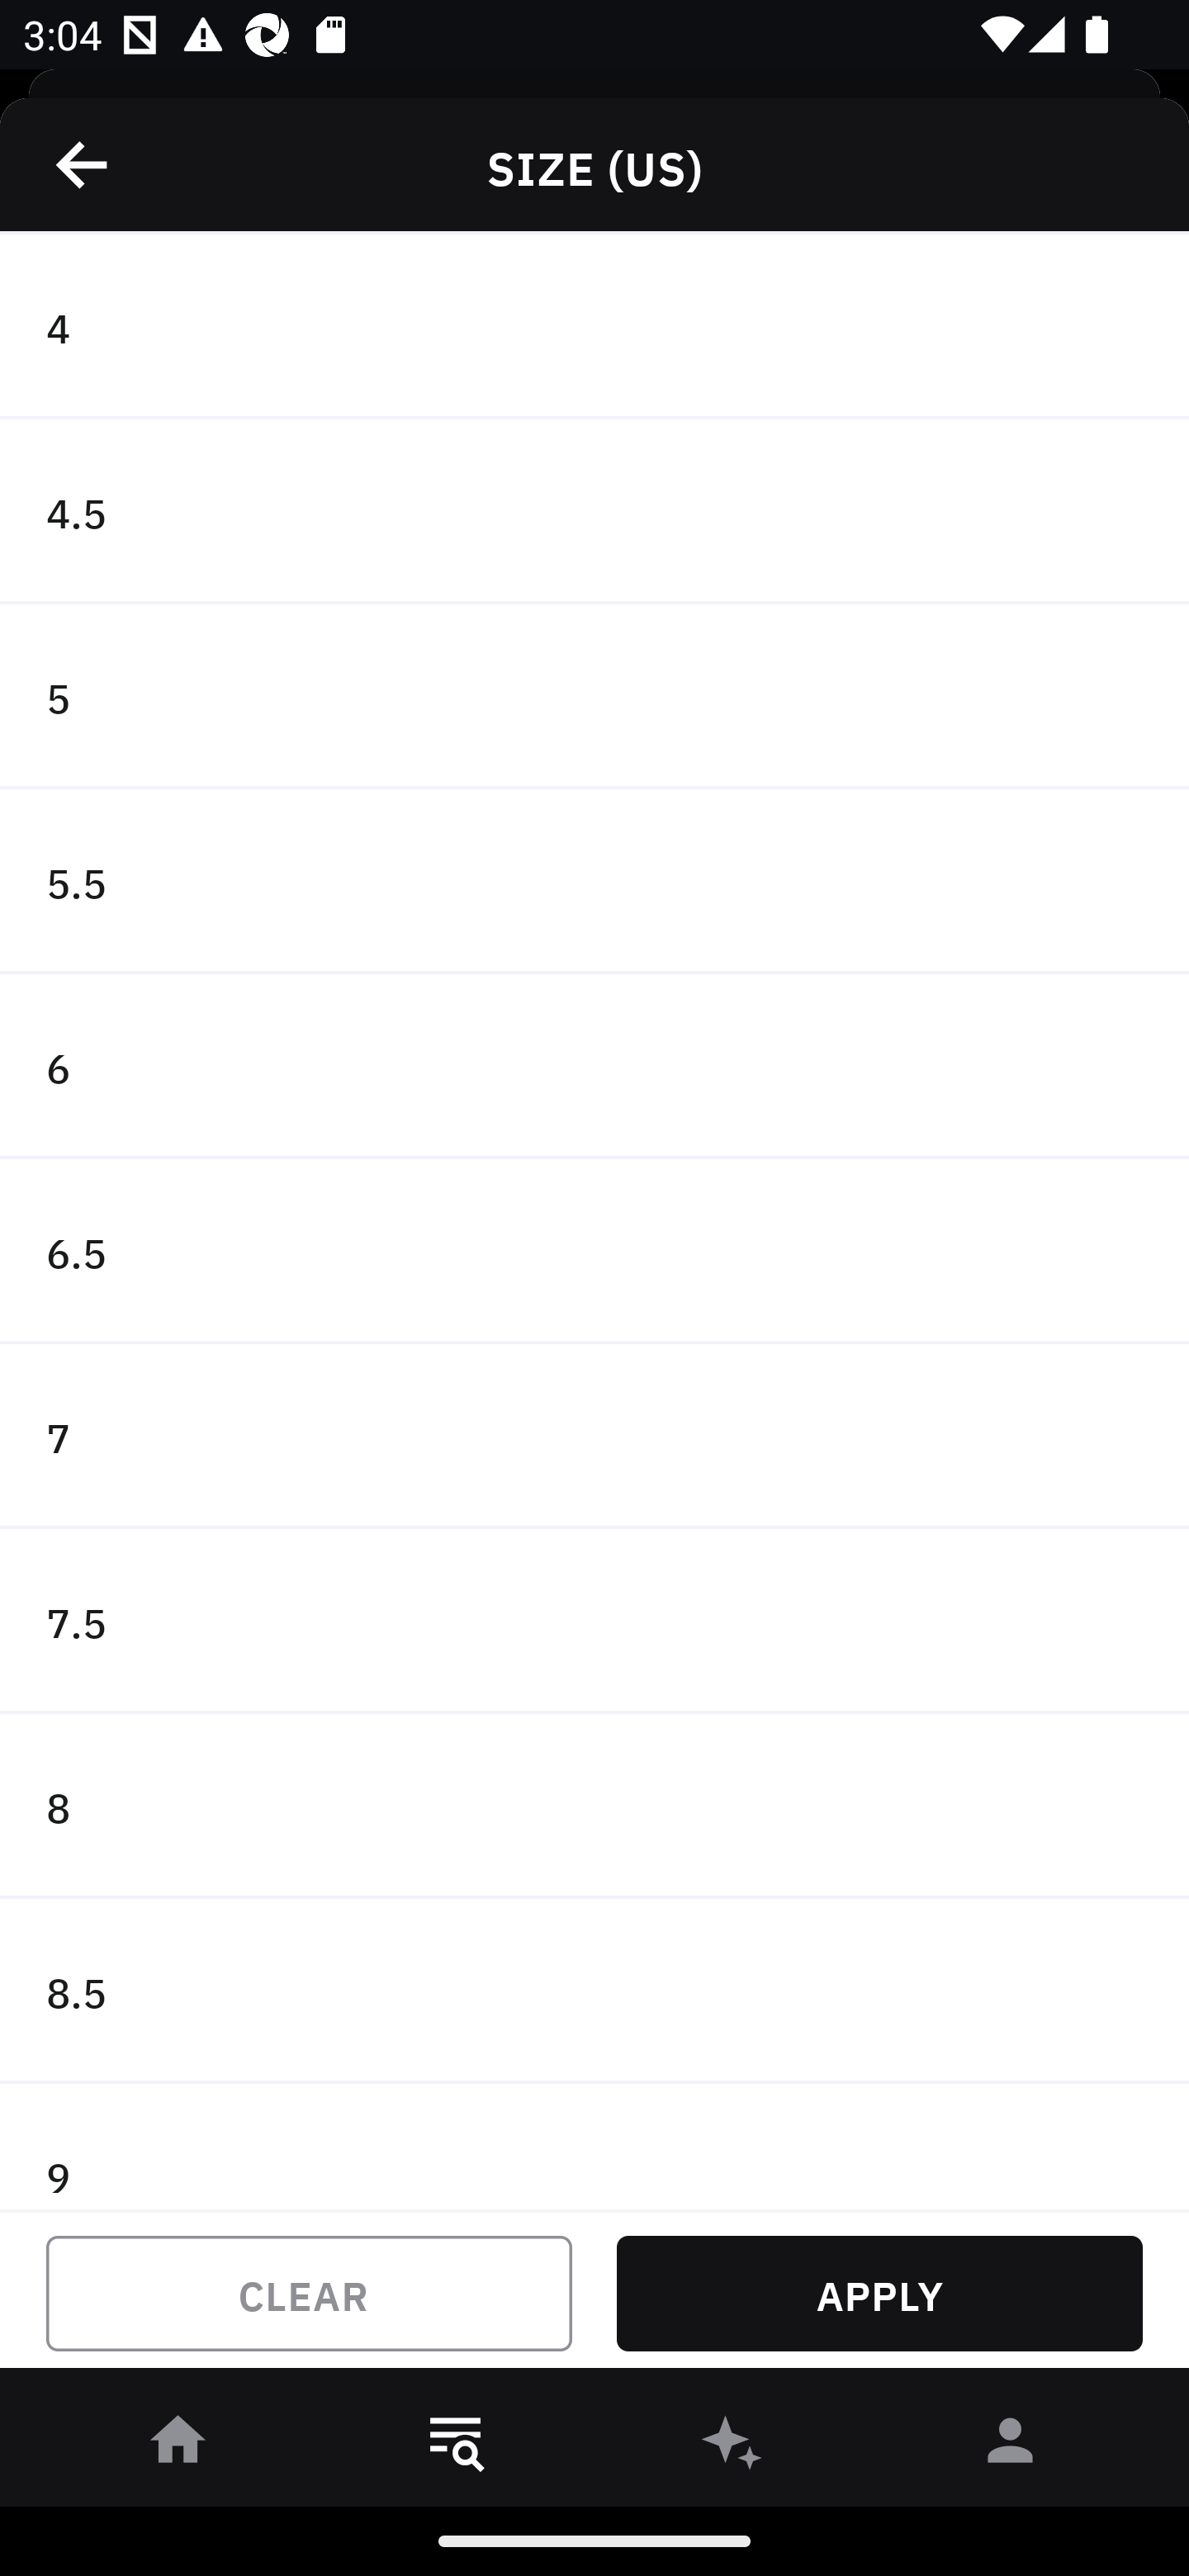 The width and height of the screenshot is (1189, 2576). Describe the element at coordinates (594, 2147) in the screenshot. I see `9` at that location.